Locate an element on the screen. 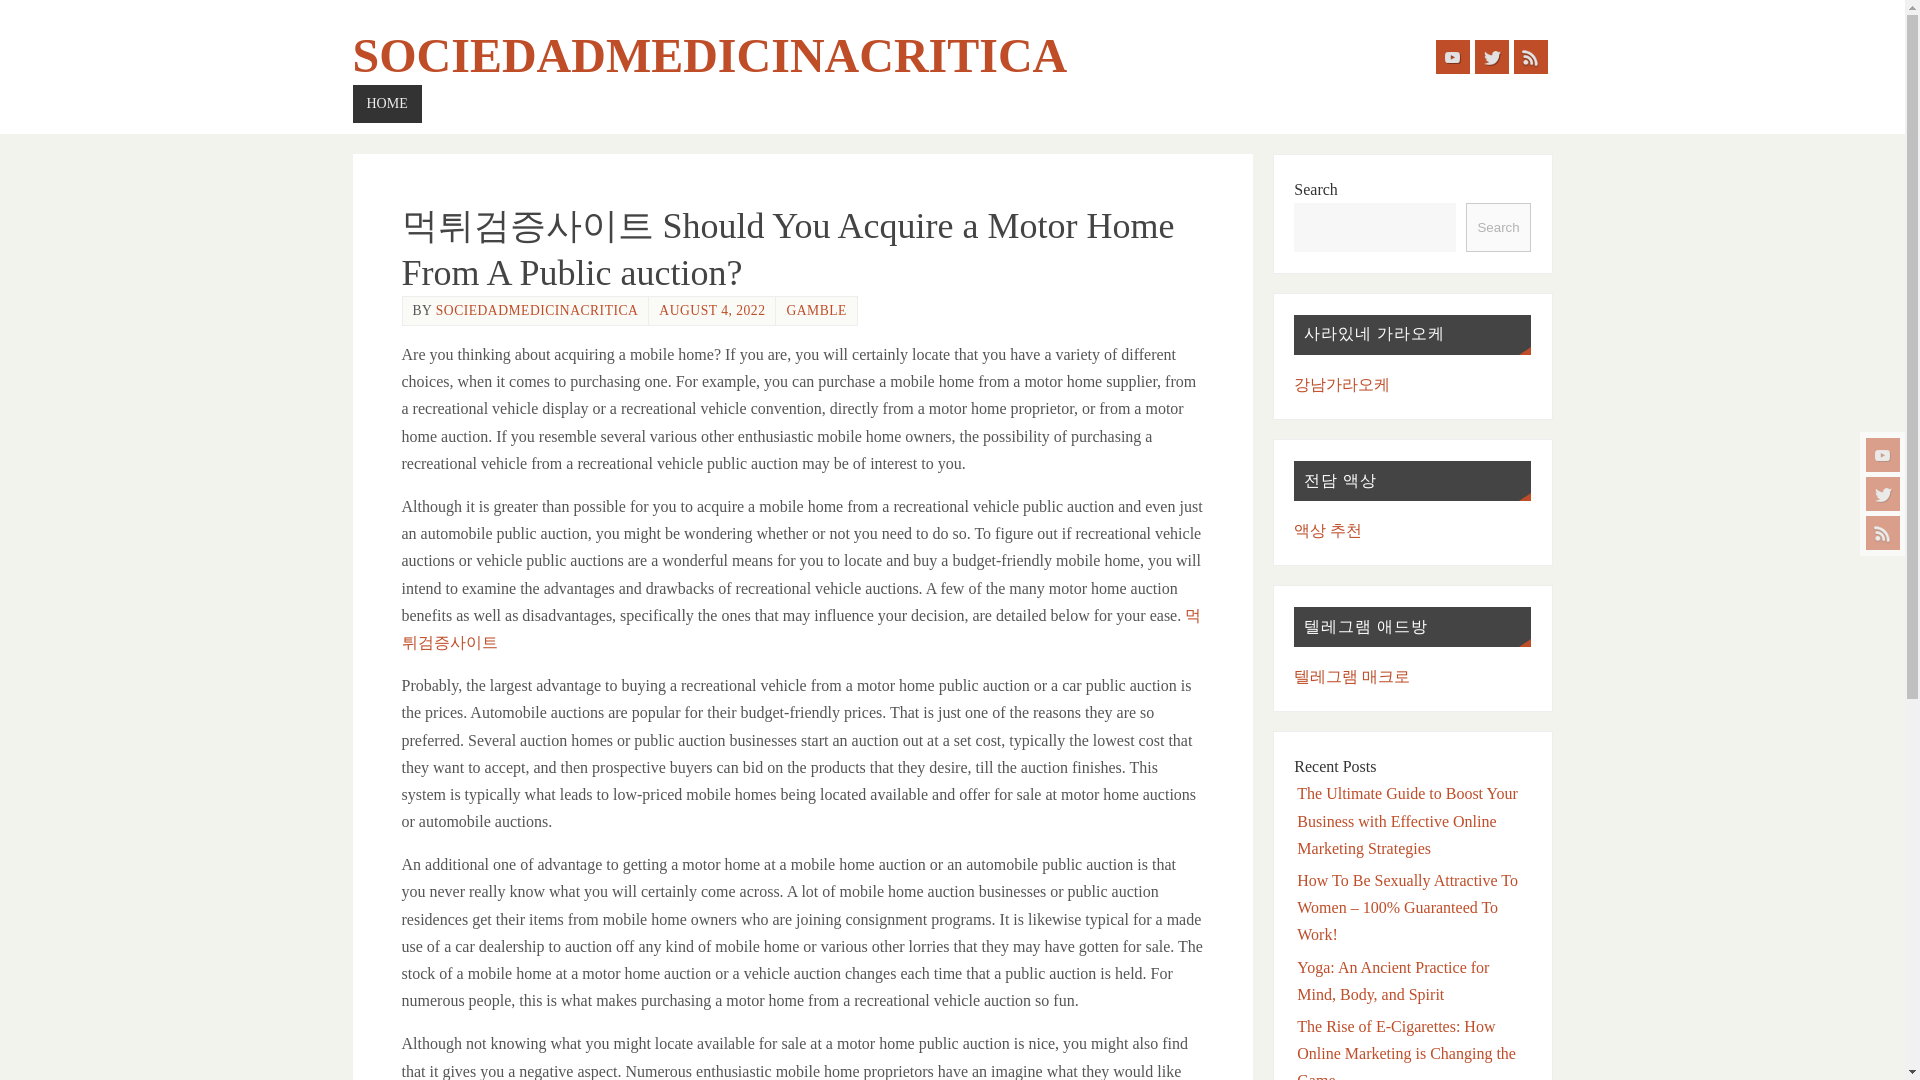  SOCIEDADMEDICINACRITICA is located at coordinates (709, 56).